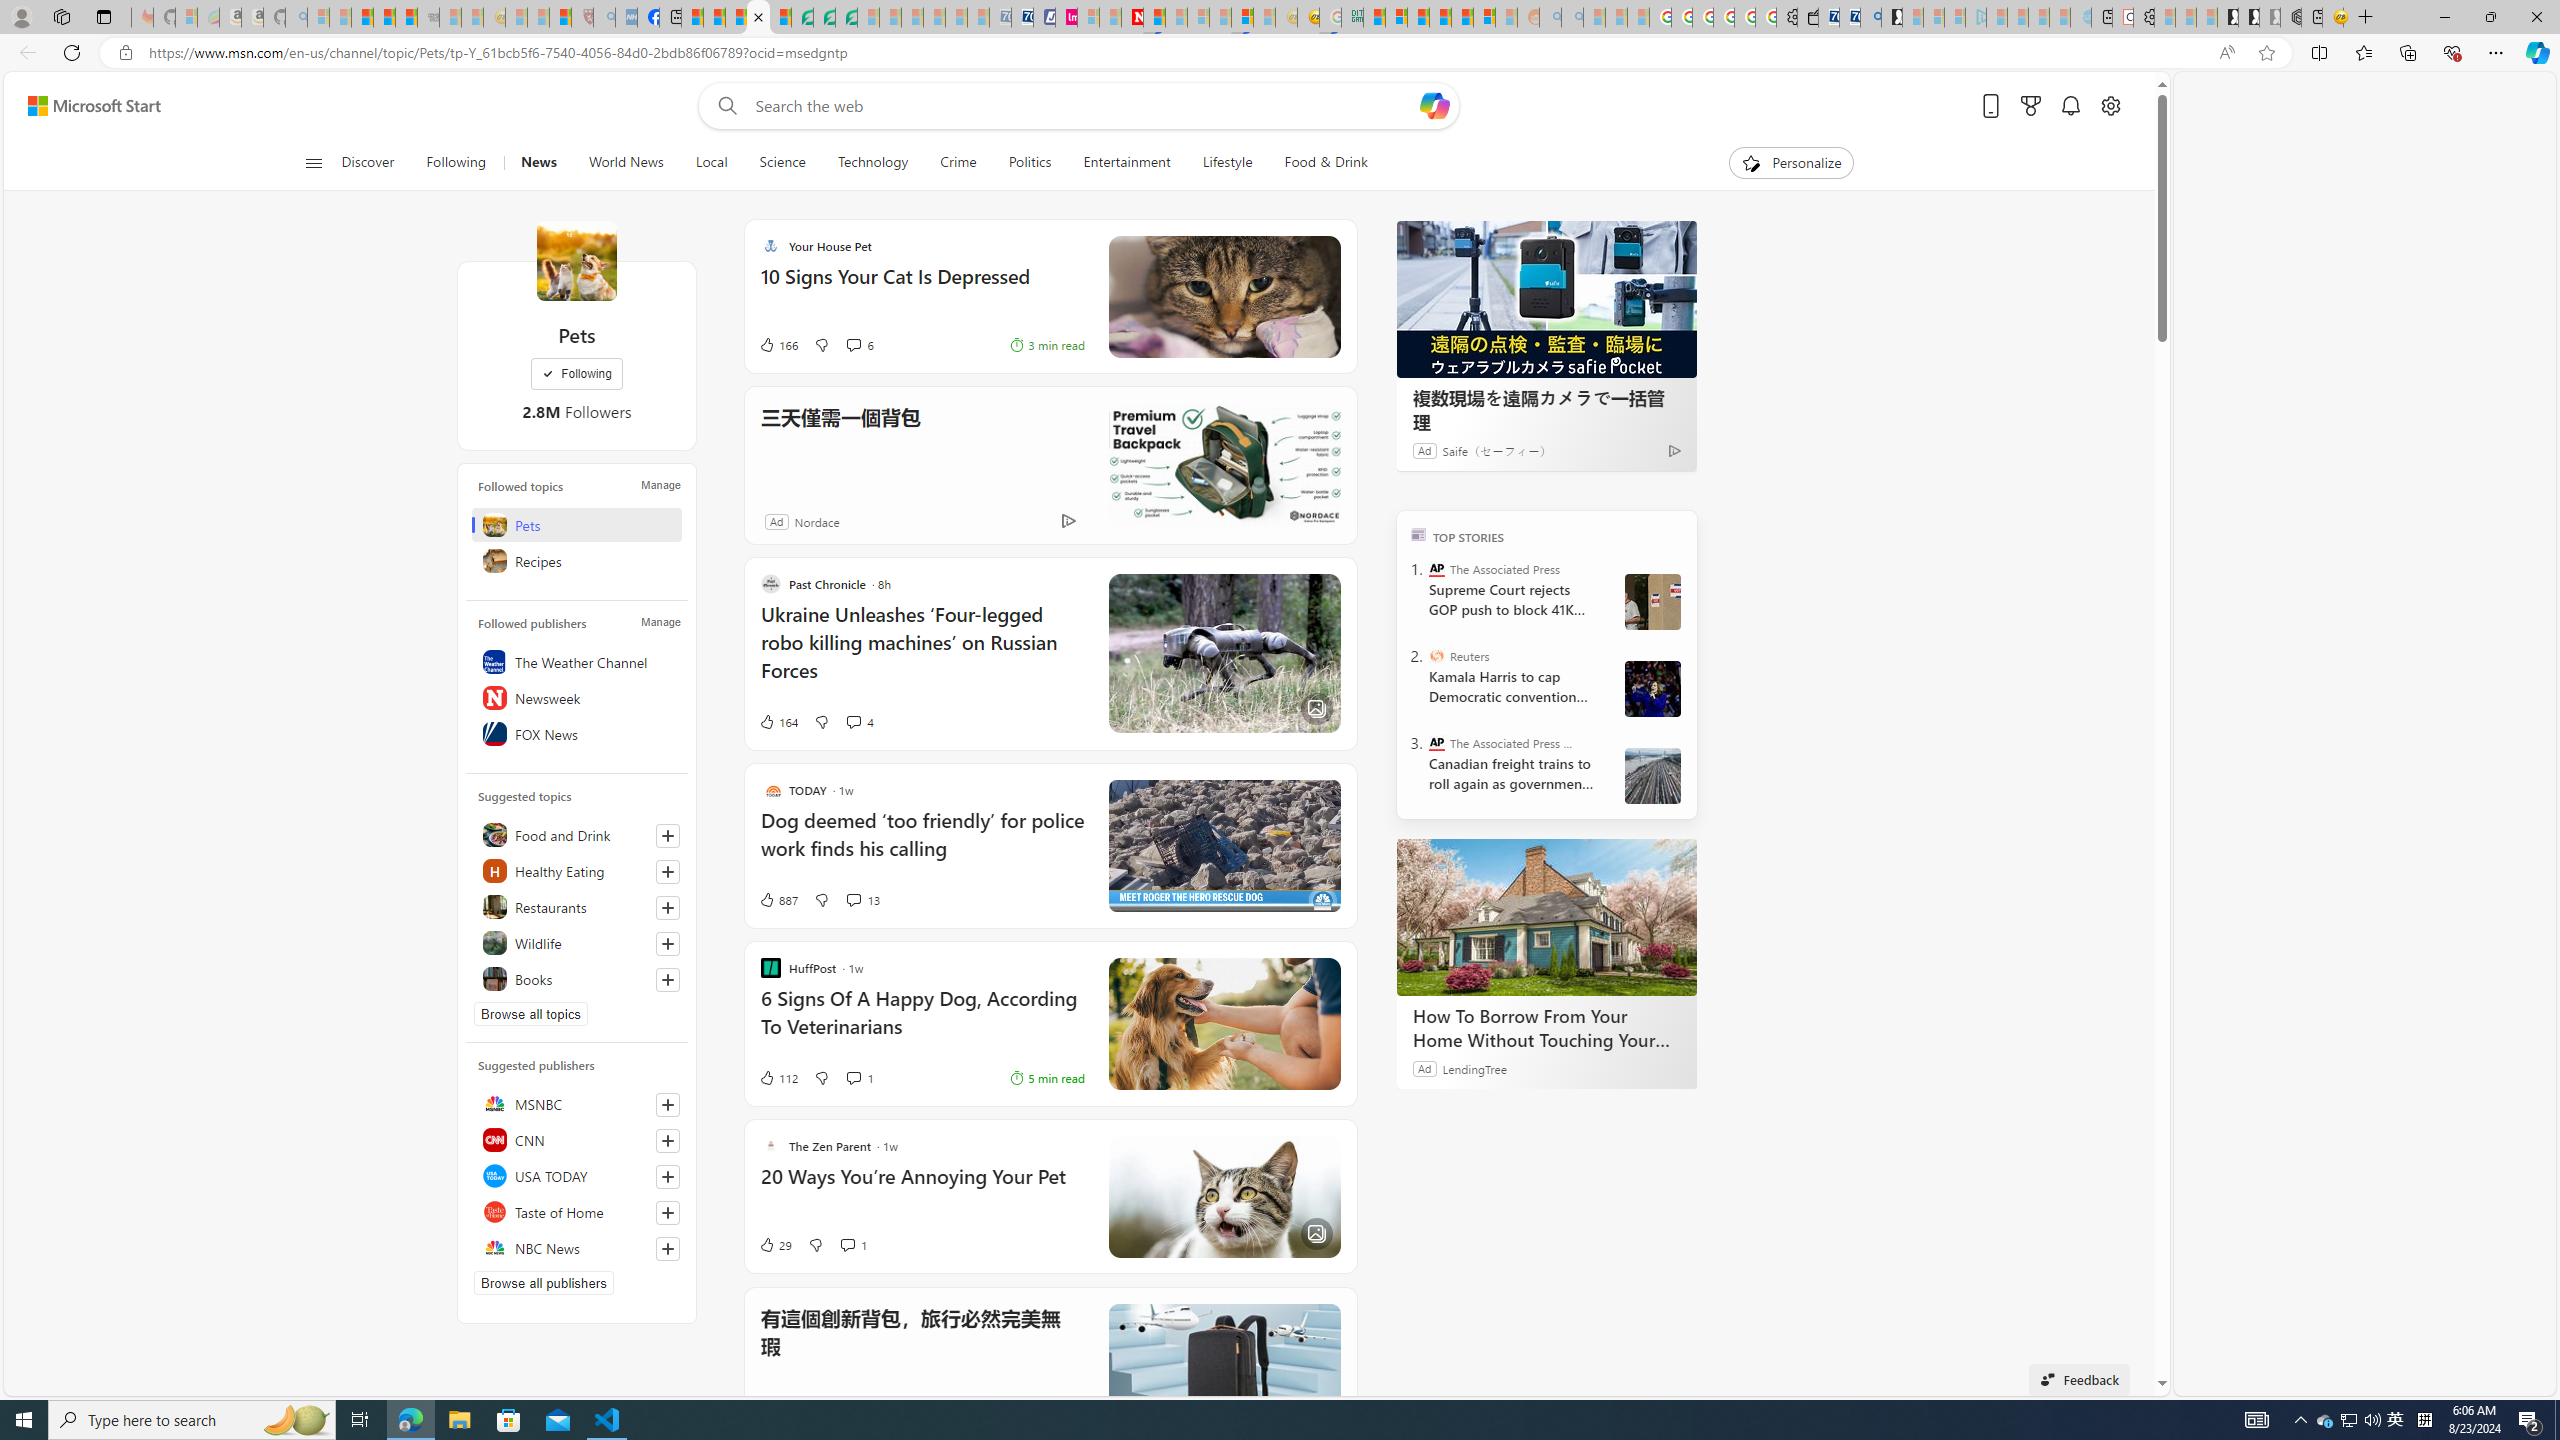 This screenshot has height=1440, width=2560. What do you see at coordinates (1474, 1068) in the screenshot?
I see `LendingTree` at bounding box center [1474, 1068].